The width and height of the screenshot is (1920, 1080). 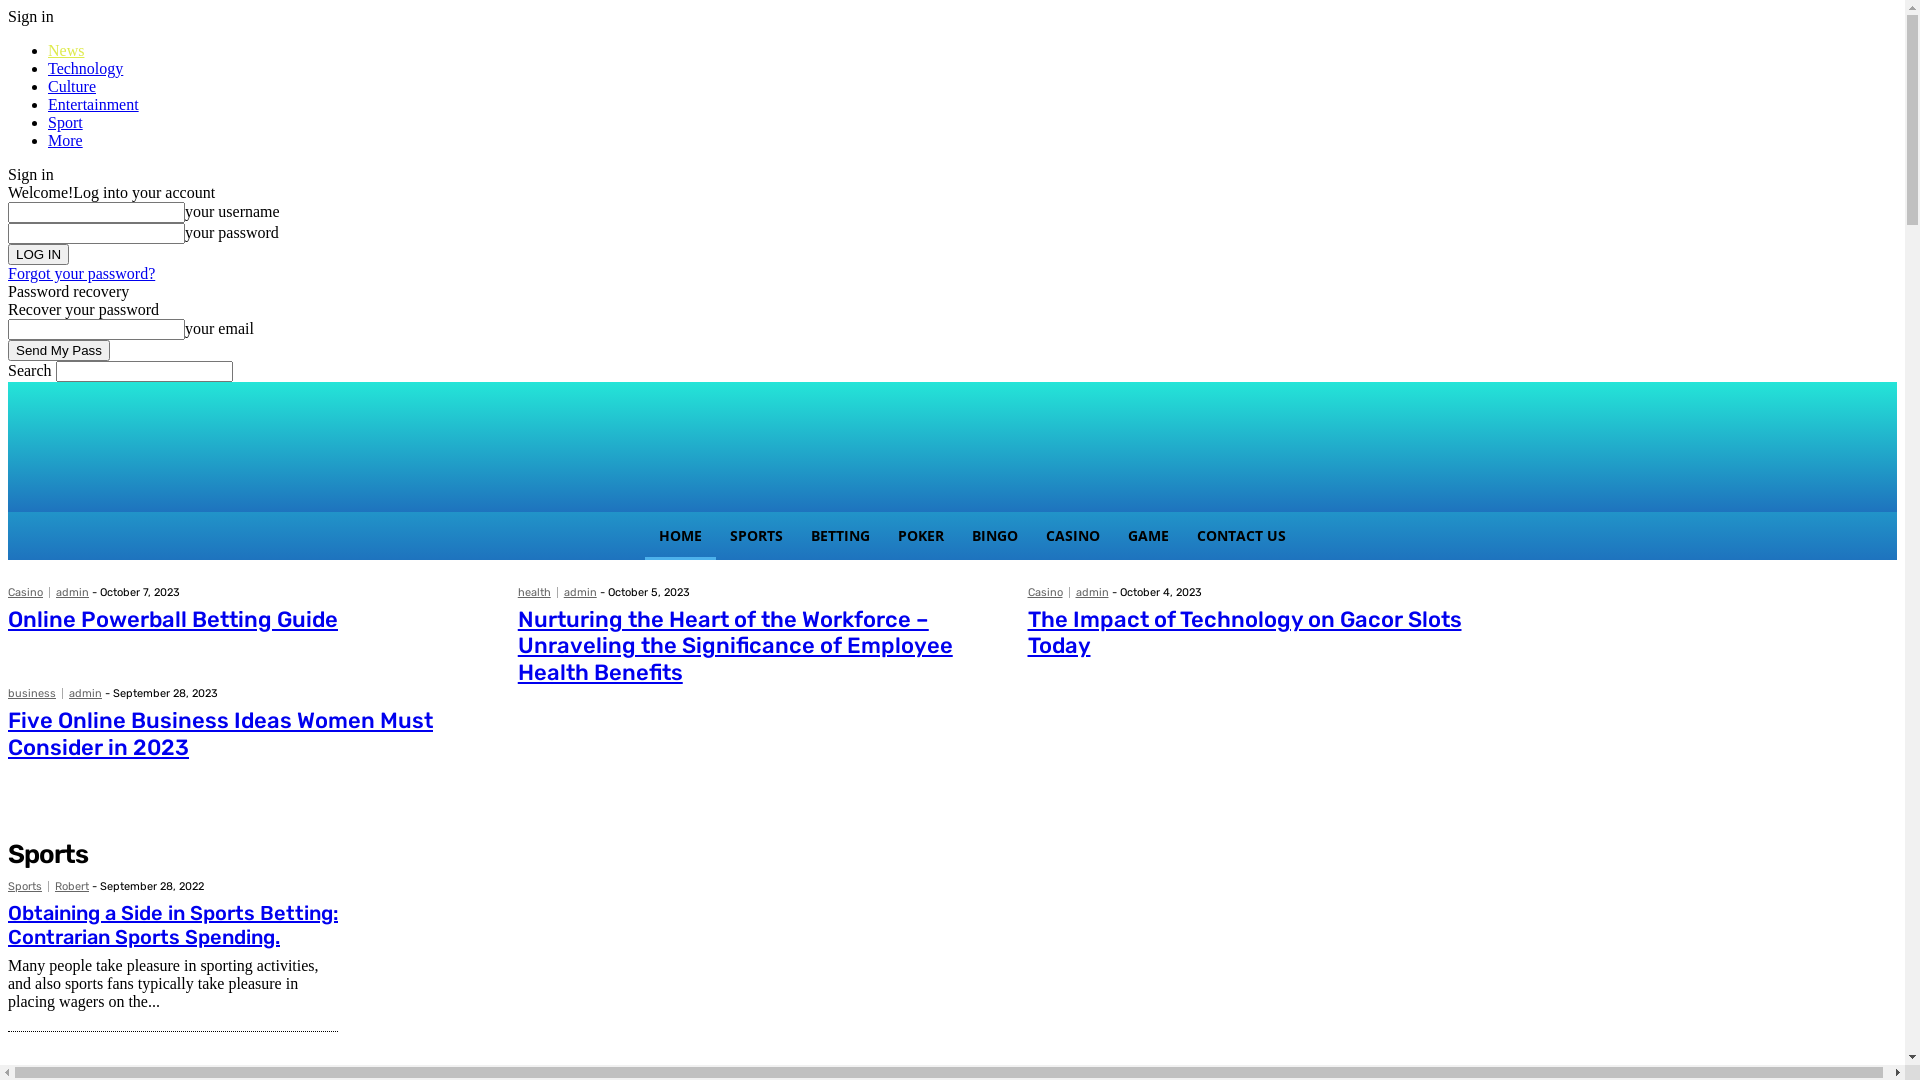 What do you see at coordinates (952, 442) in the screenshot?
I see `1st Online Casino` at bounding box center [952, 442].